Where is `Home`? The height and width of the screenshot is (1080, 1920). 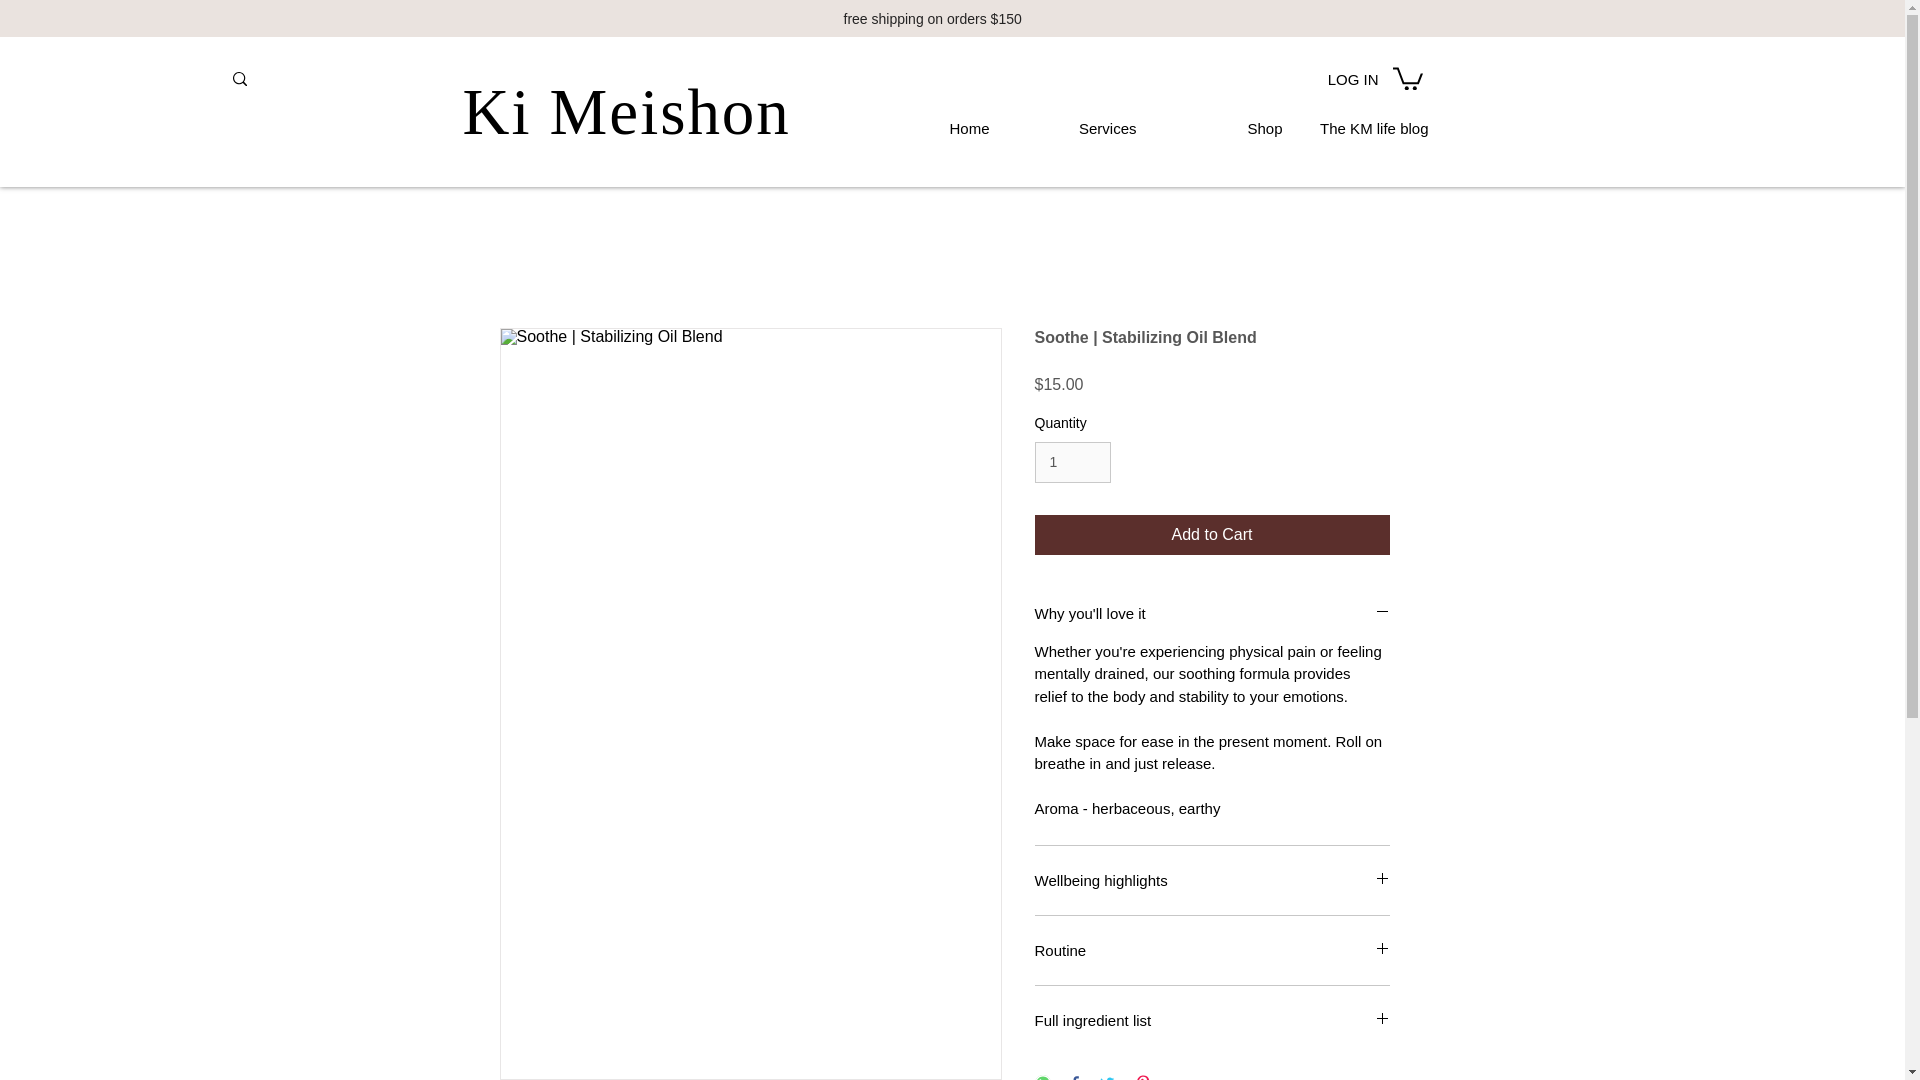
Home is located at coordinates (923, 120).